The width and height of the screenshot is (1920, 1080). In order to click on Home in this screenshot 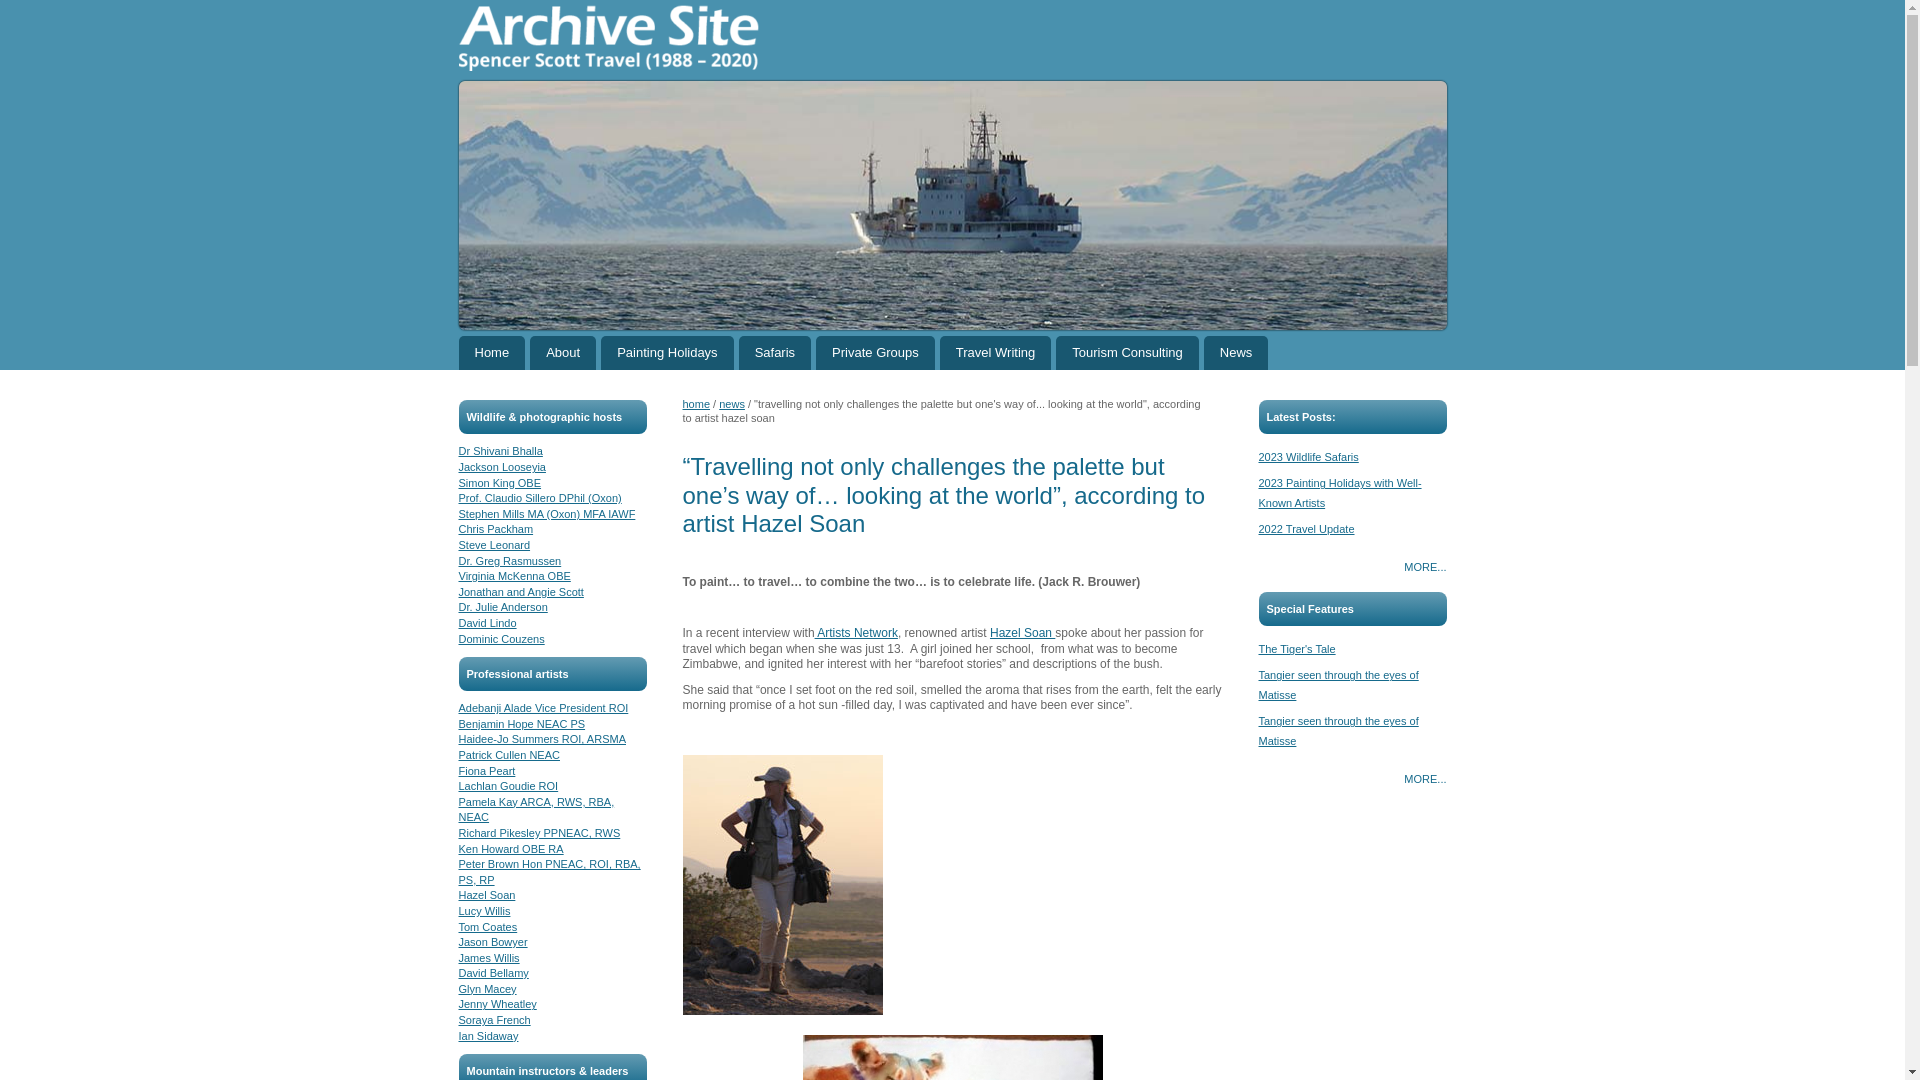, I will do `click(491, 352)`.